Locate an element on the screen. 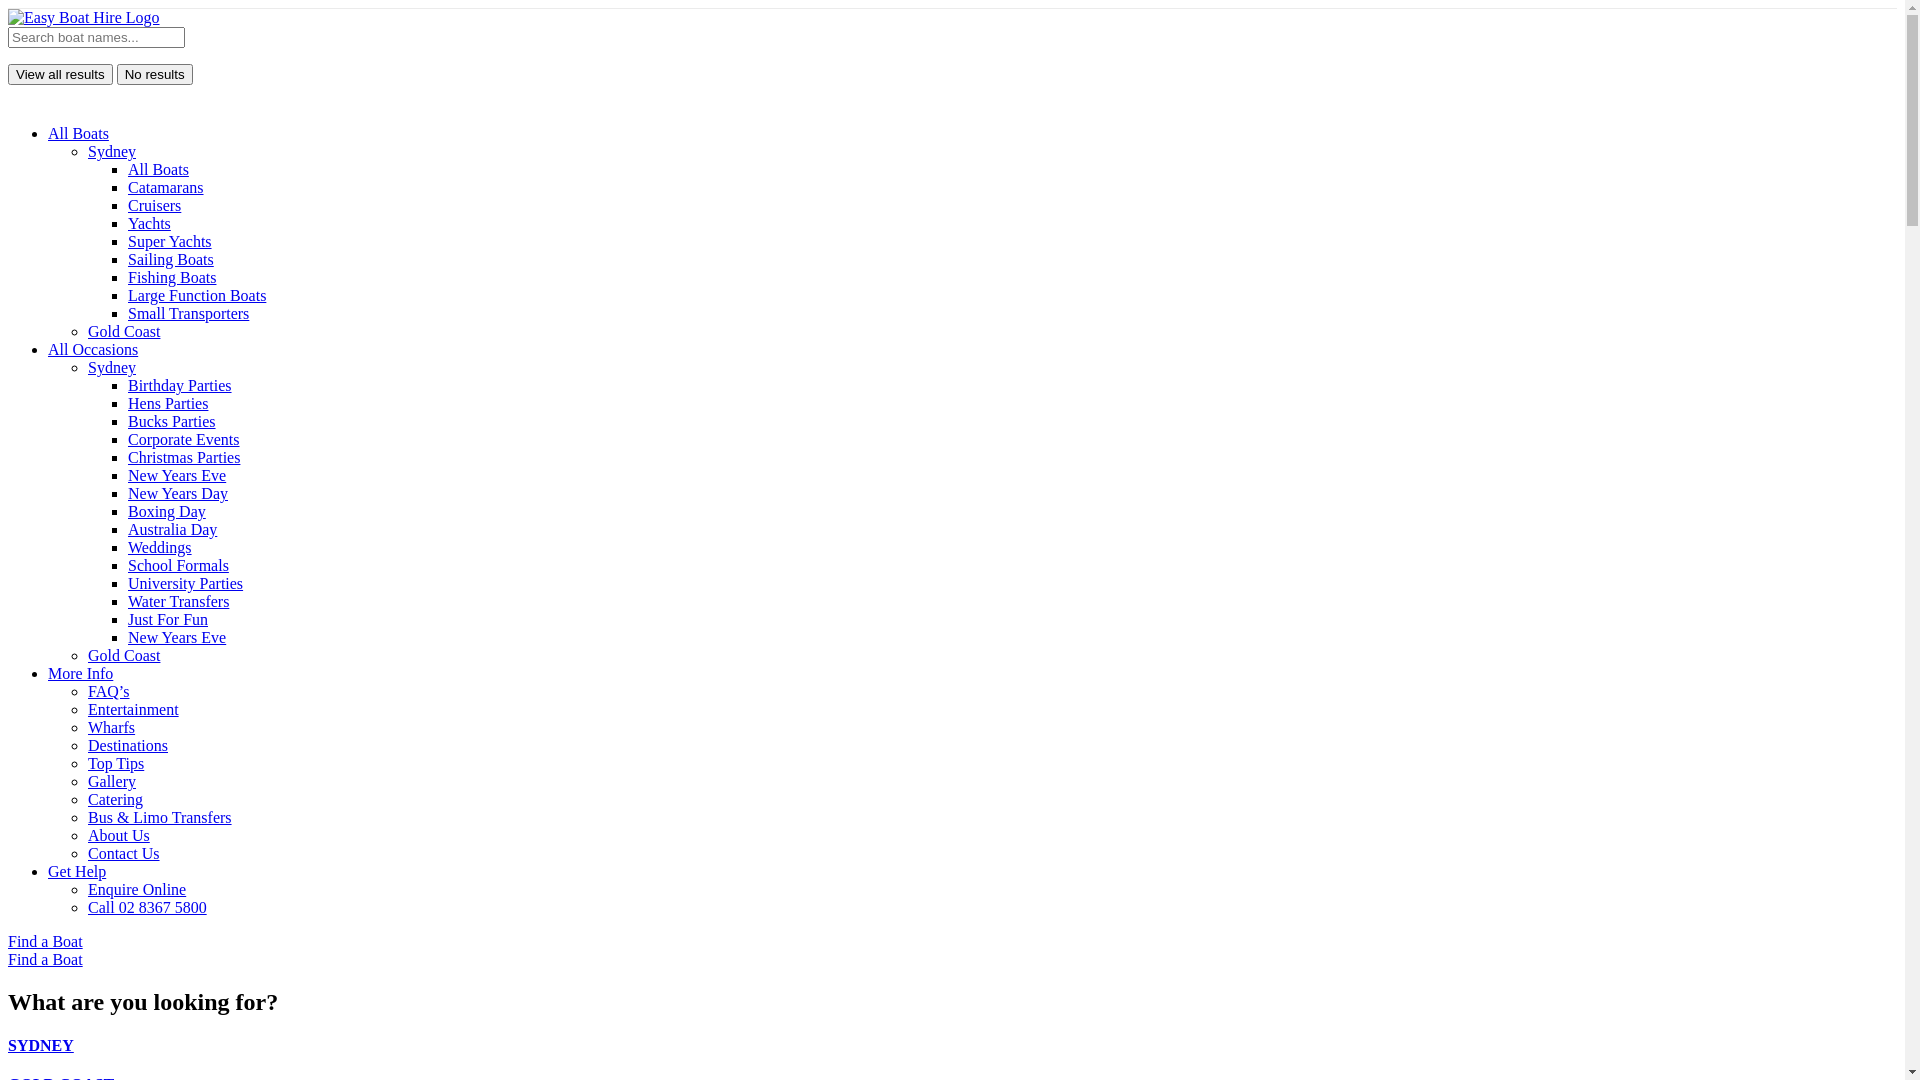 Image resolution: width=1920 pixels, height=1080 pixels. Bus & Limo Transfers is located at coordinates (160, 818).